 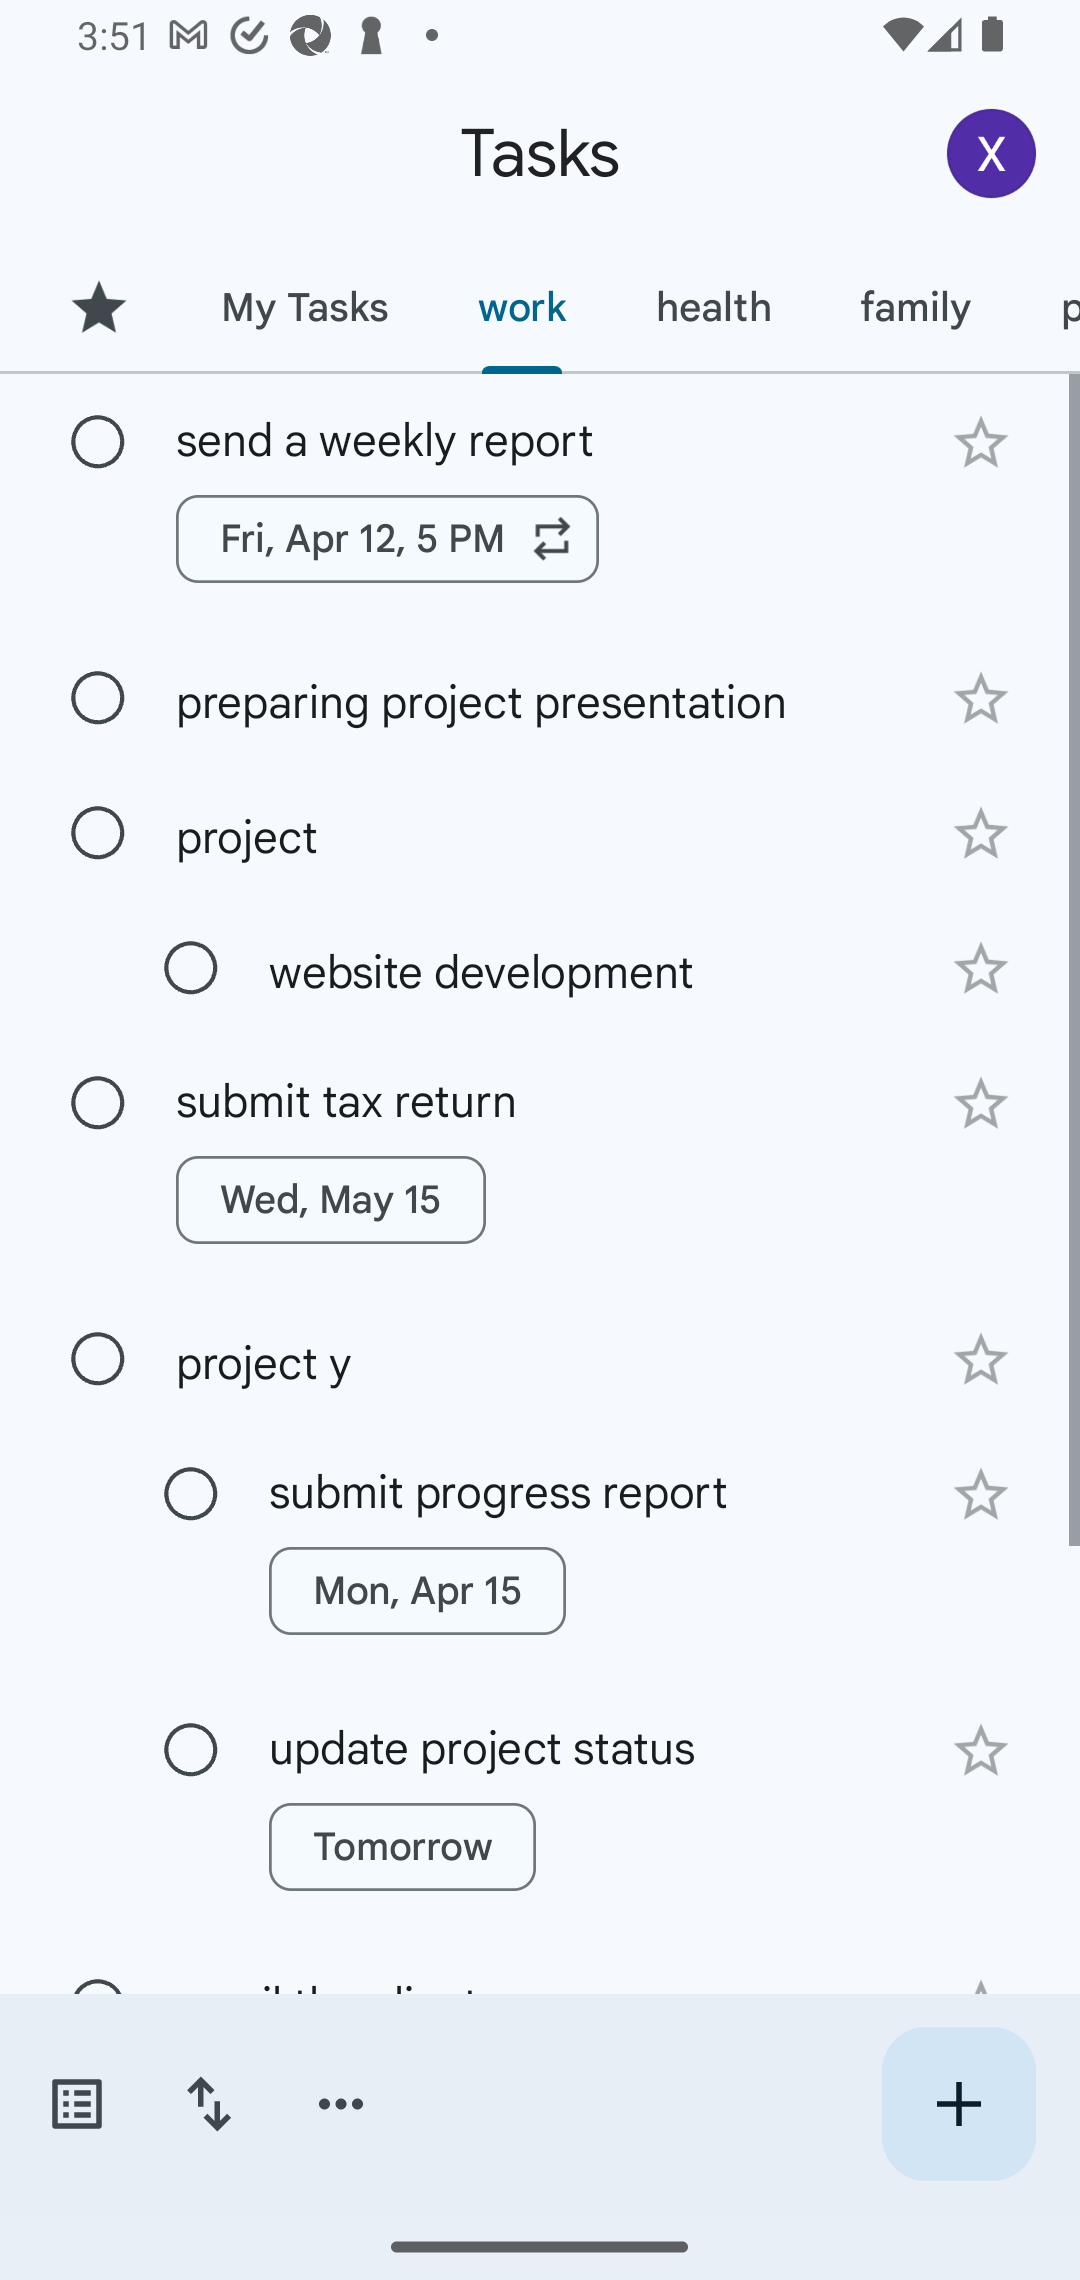 I want to click on Add star, so click(x=980, y=1750).